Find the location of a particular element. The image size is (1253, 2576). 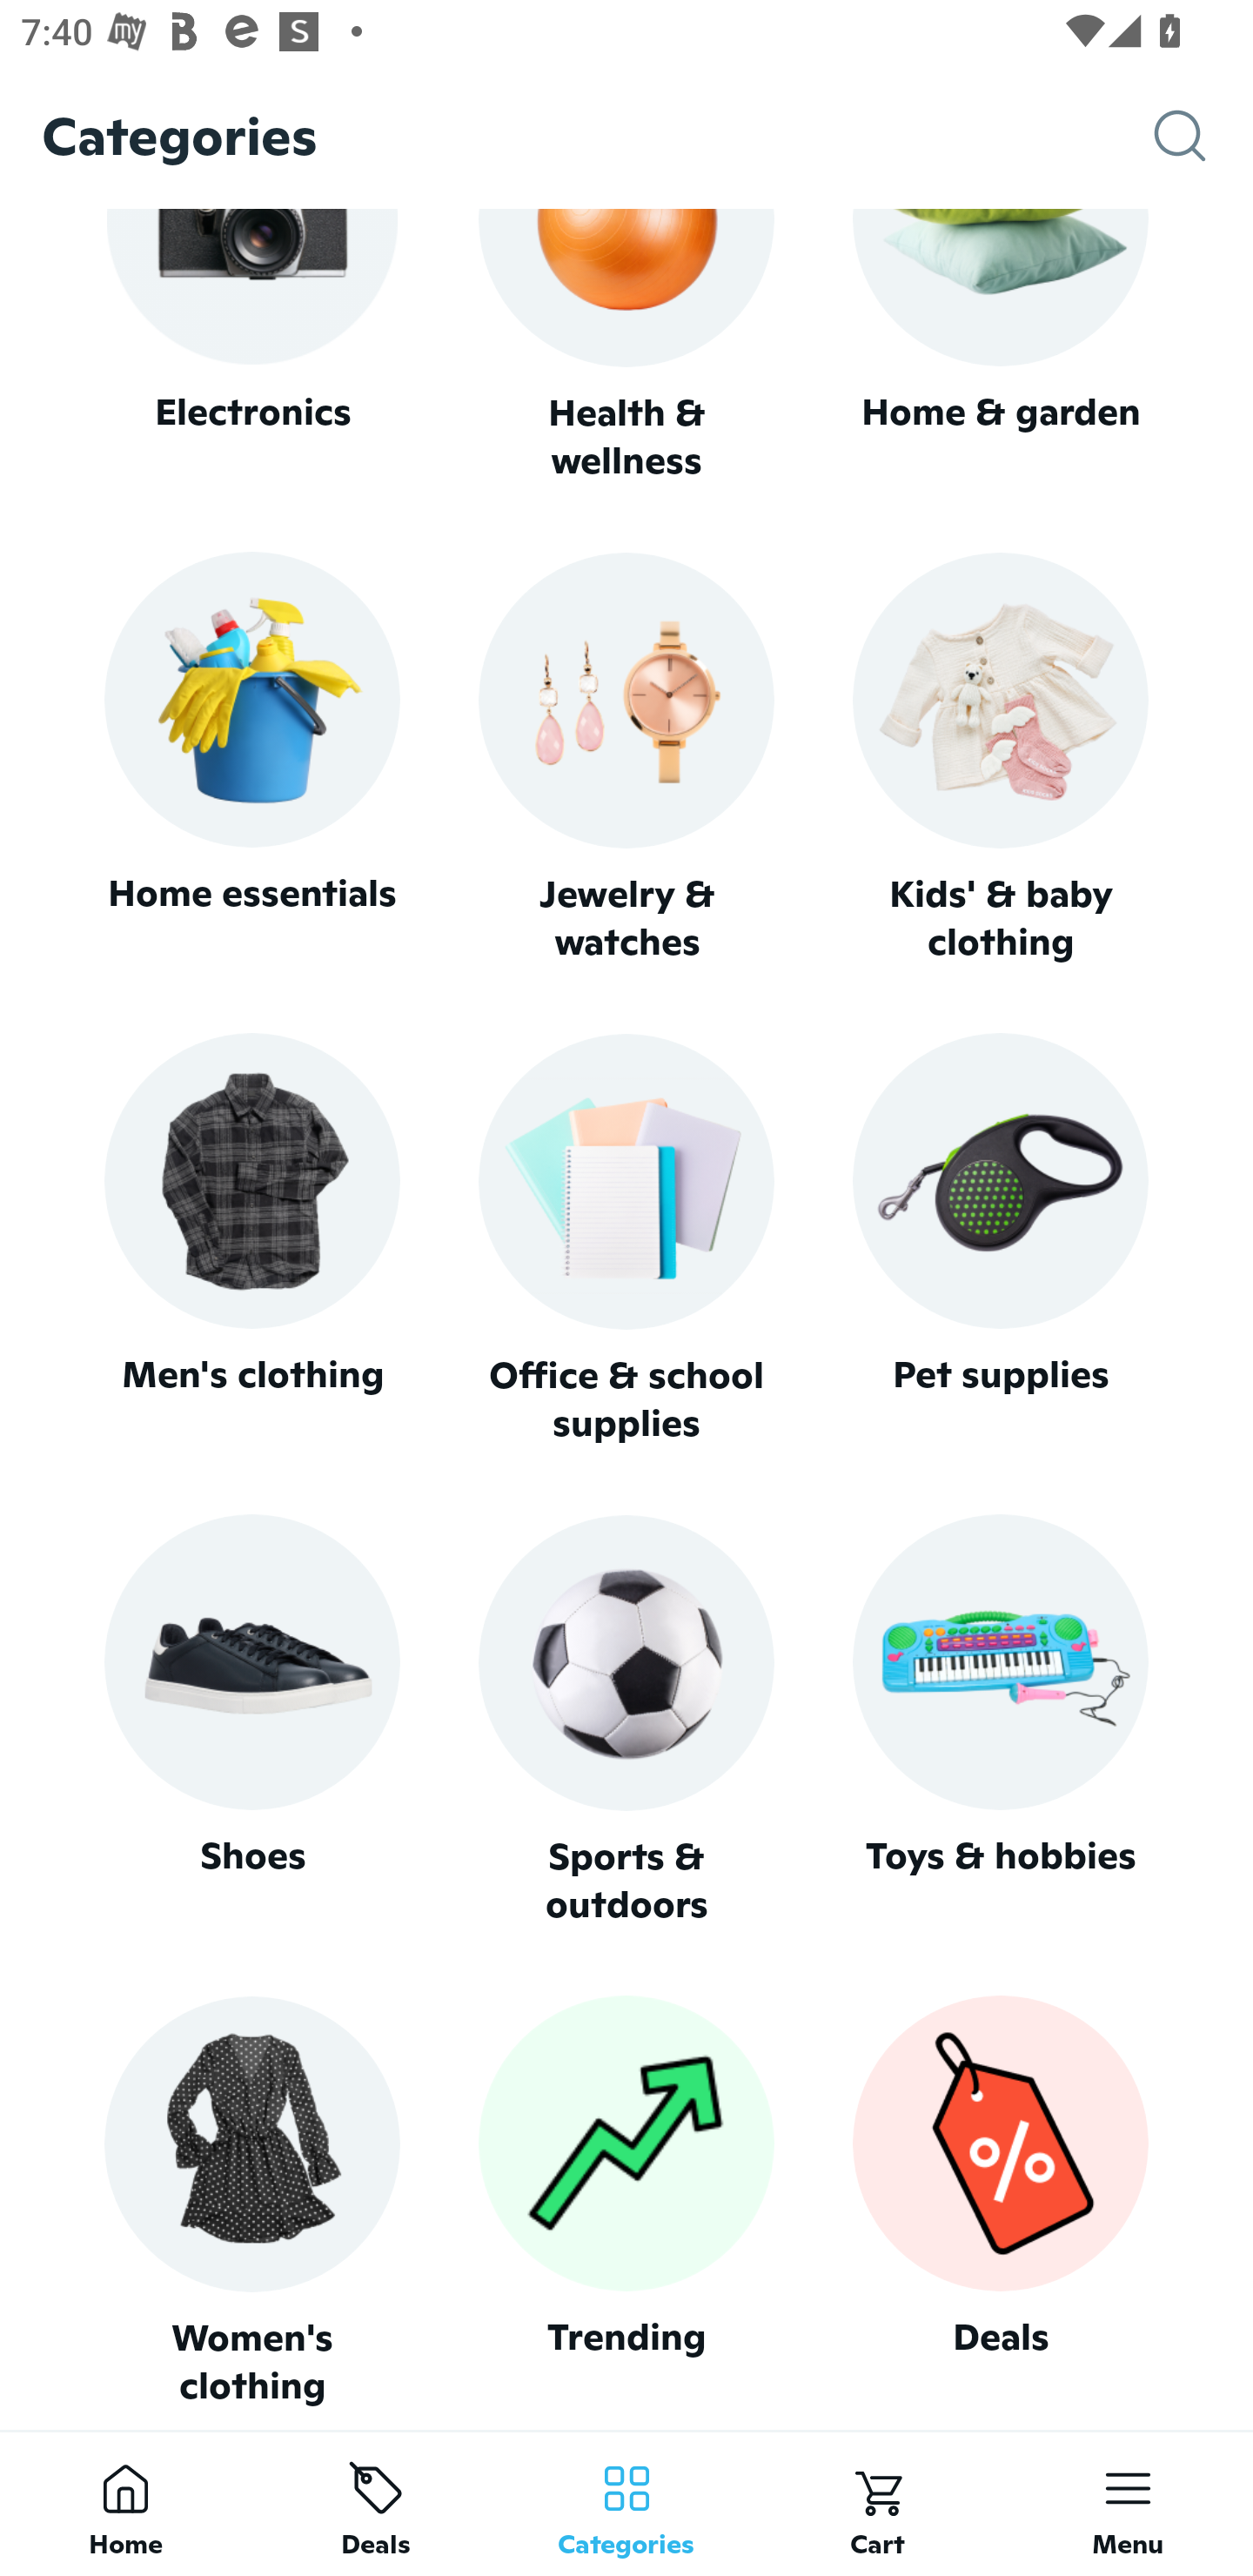

Toys & hobbies is located at coordinates (1001, 1721).